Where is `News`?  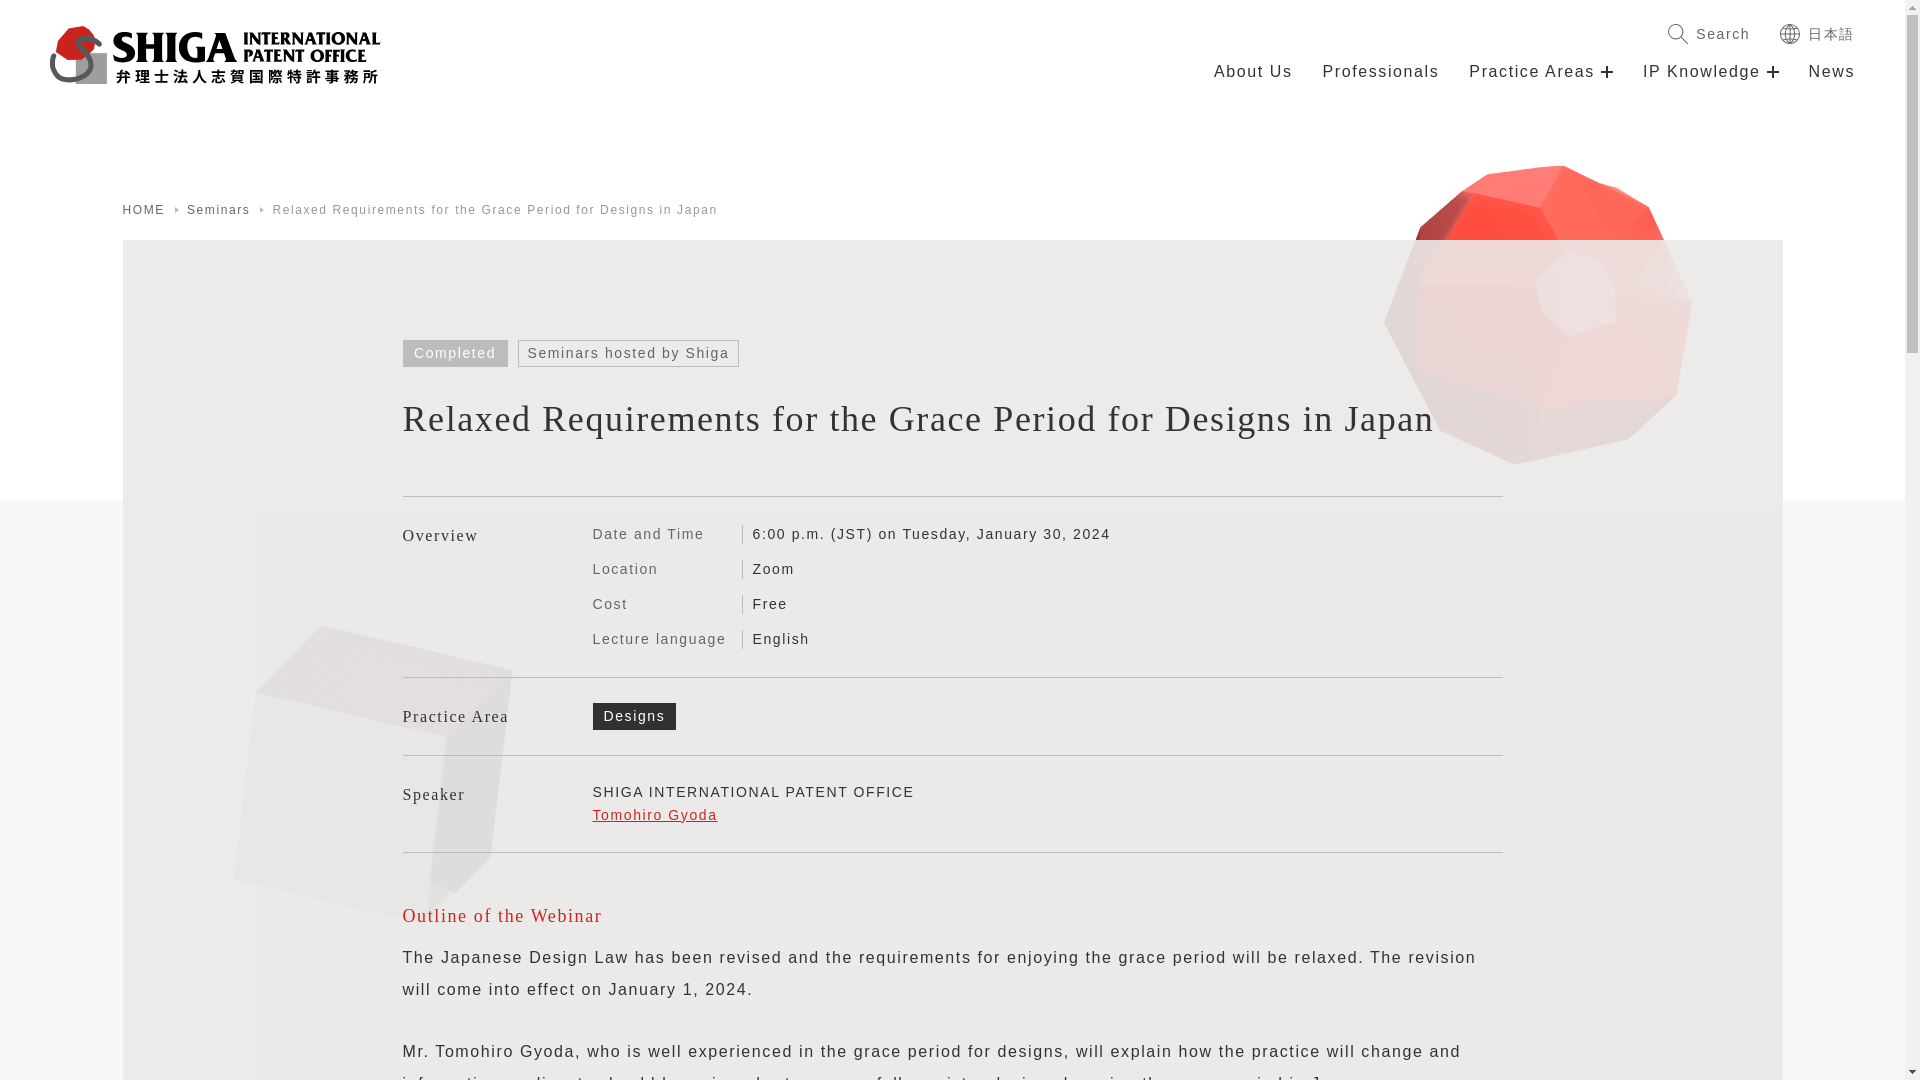
News is located at coordinates (1831, 85).